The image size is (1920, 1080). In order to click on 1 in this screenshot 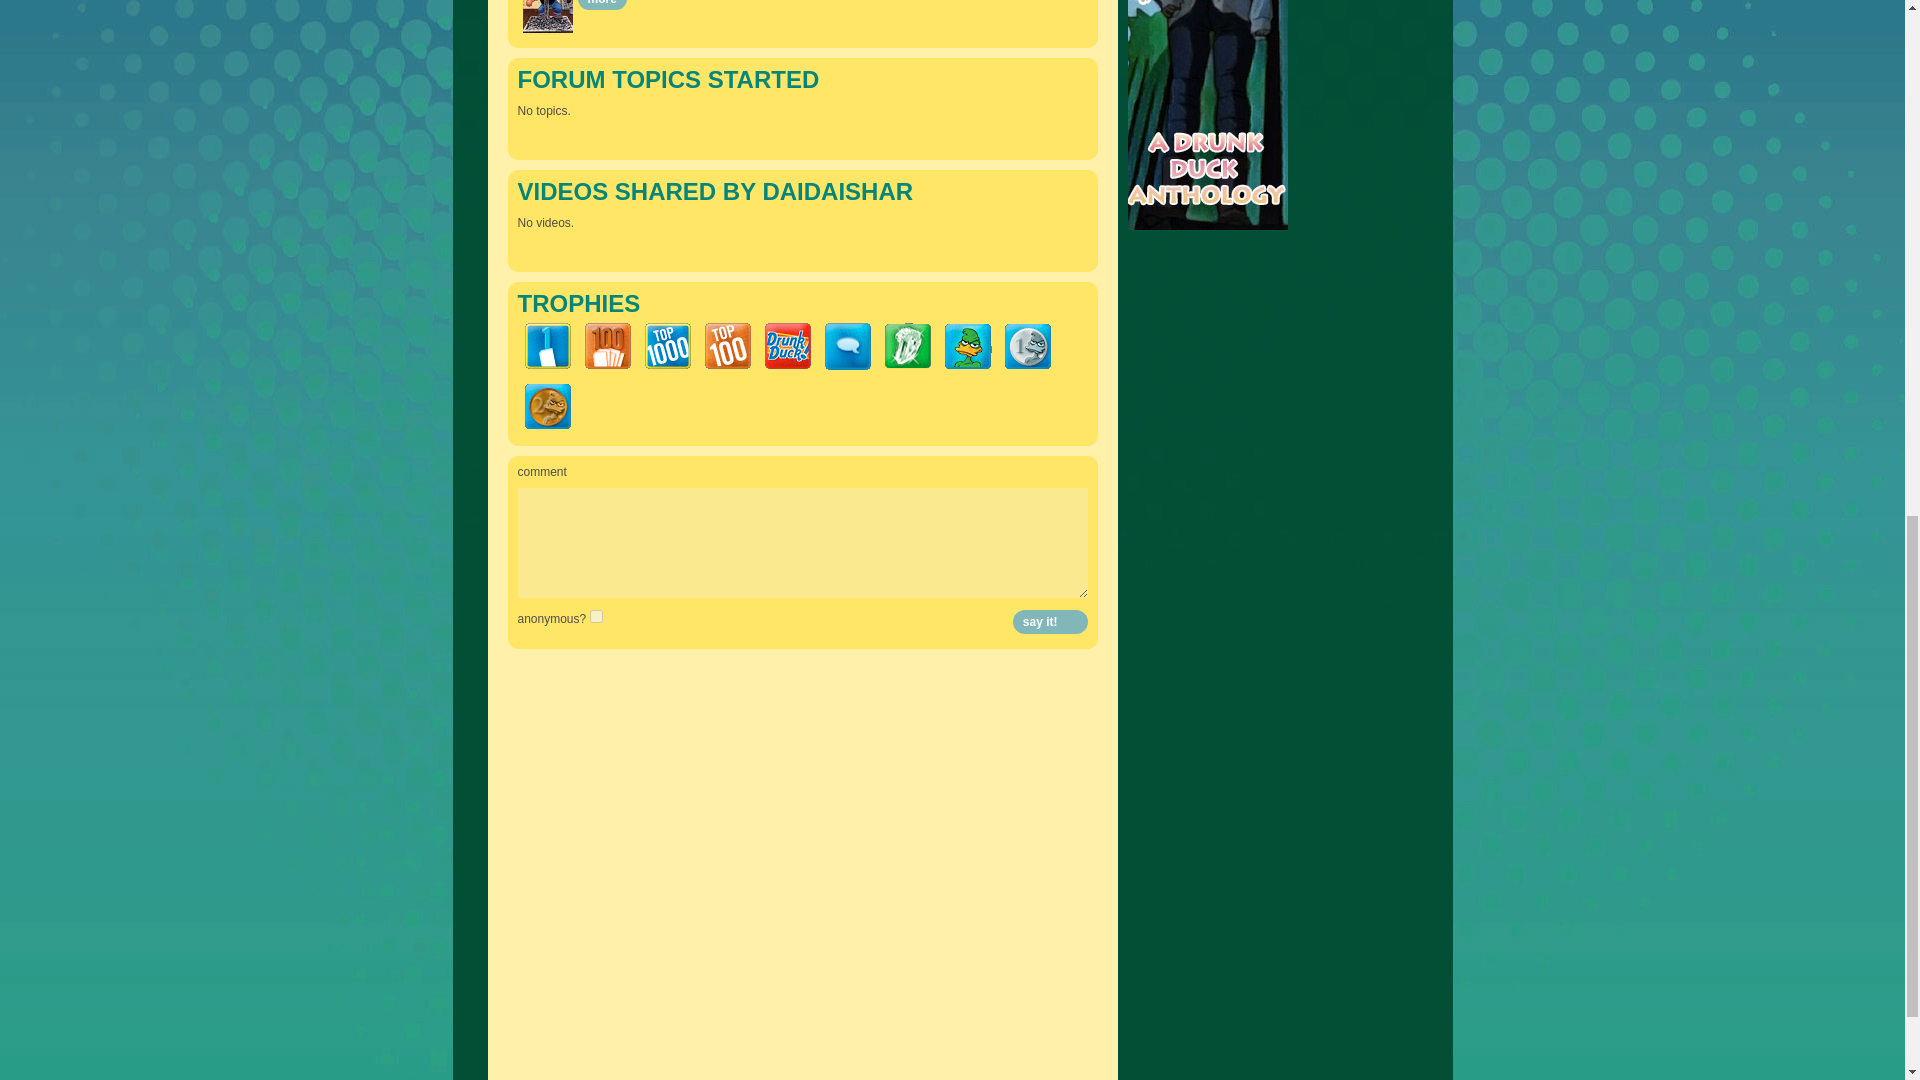, I will do `click(596, 616)`.